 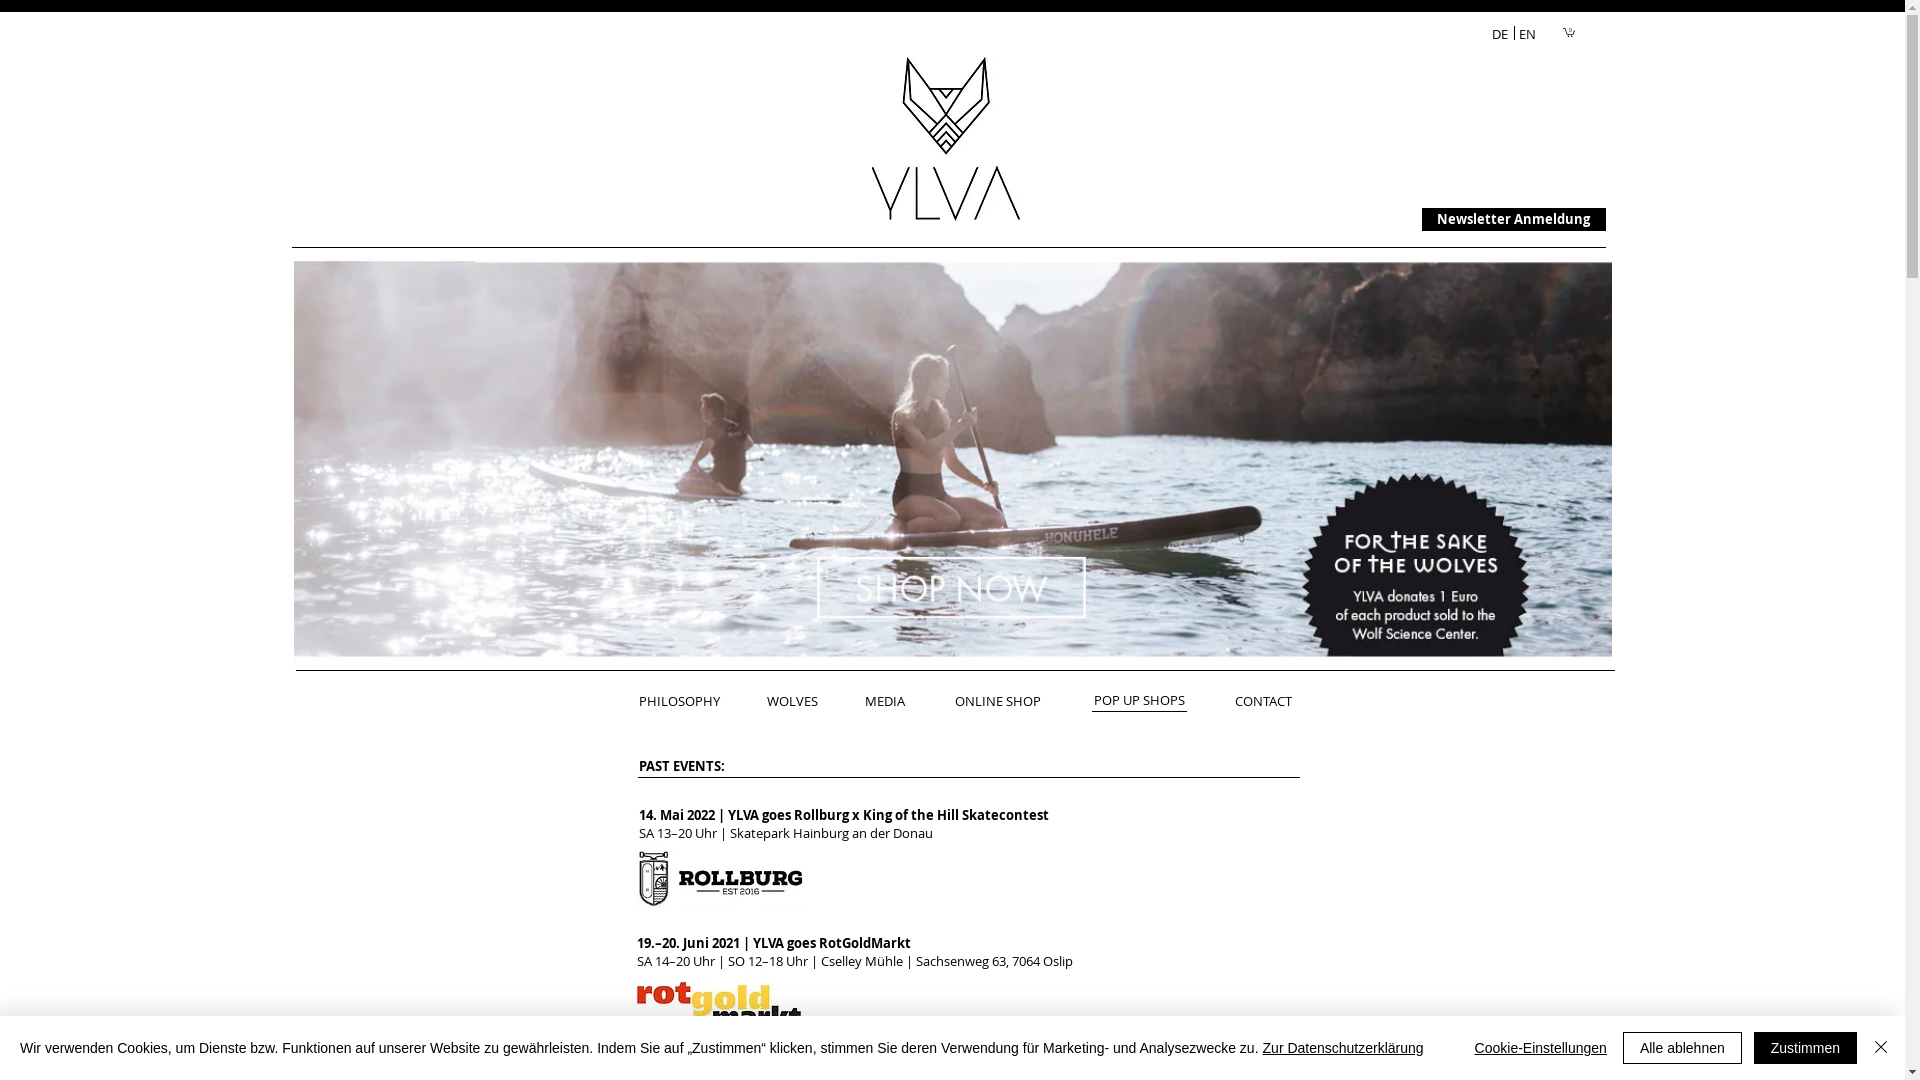 What do you see at coordinates (1682, 1048) in the screenshot?
I see `Alle ablehnen` at bounding box center [1682, 1048].